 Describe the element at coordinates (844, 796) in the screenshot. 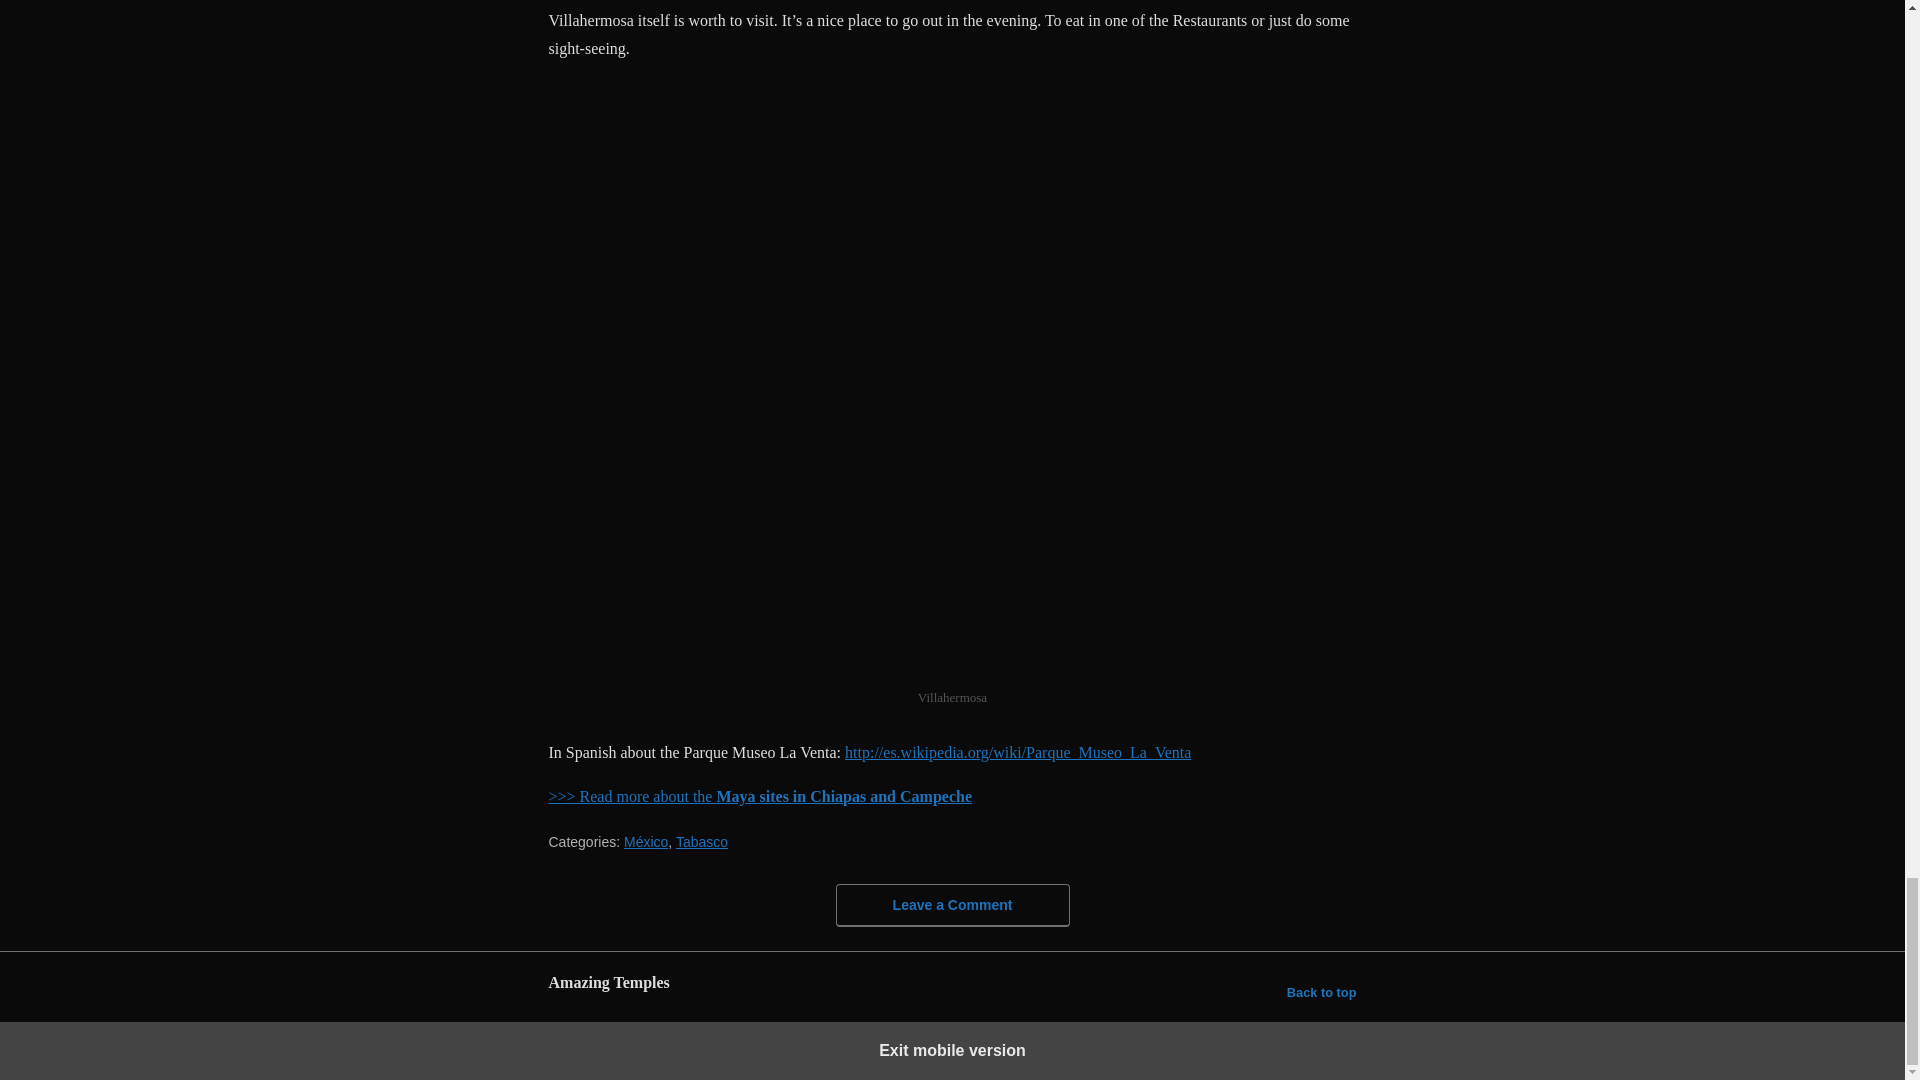

I see `Maya sites in Chiapas and Campeche` at that location.